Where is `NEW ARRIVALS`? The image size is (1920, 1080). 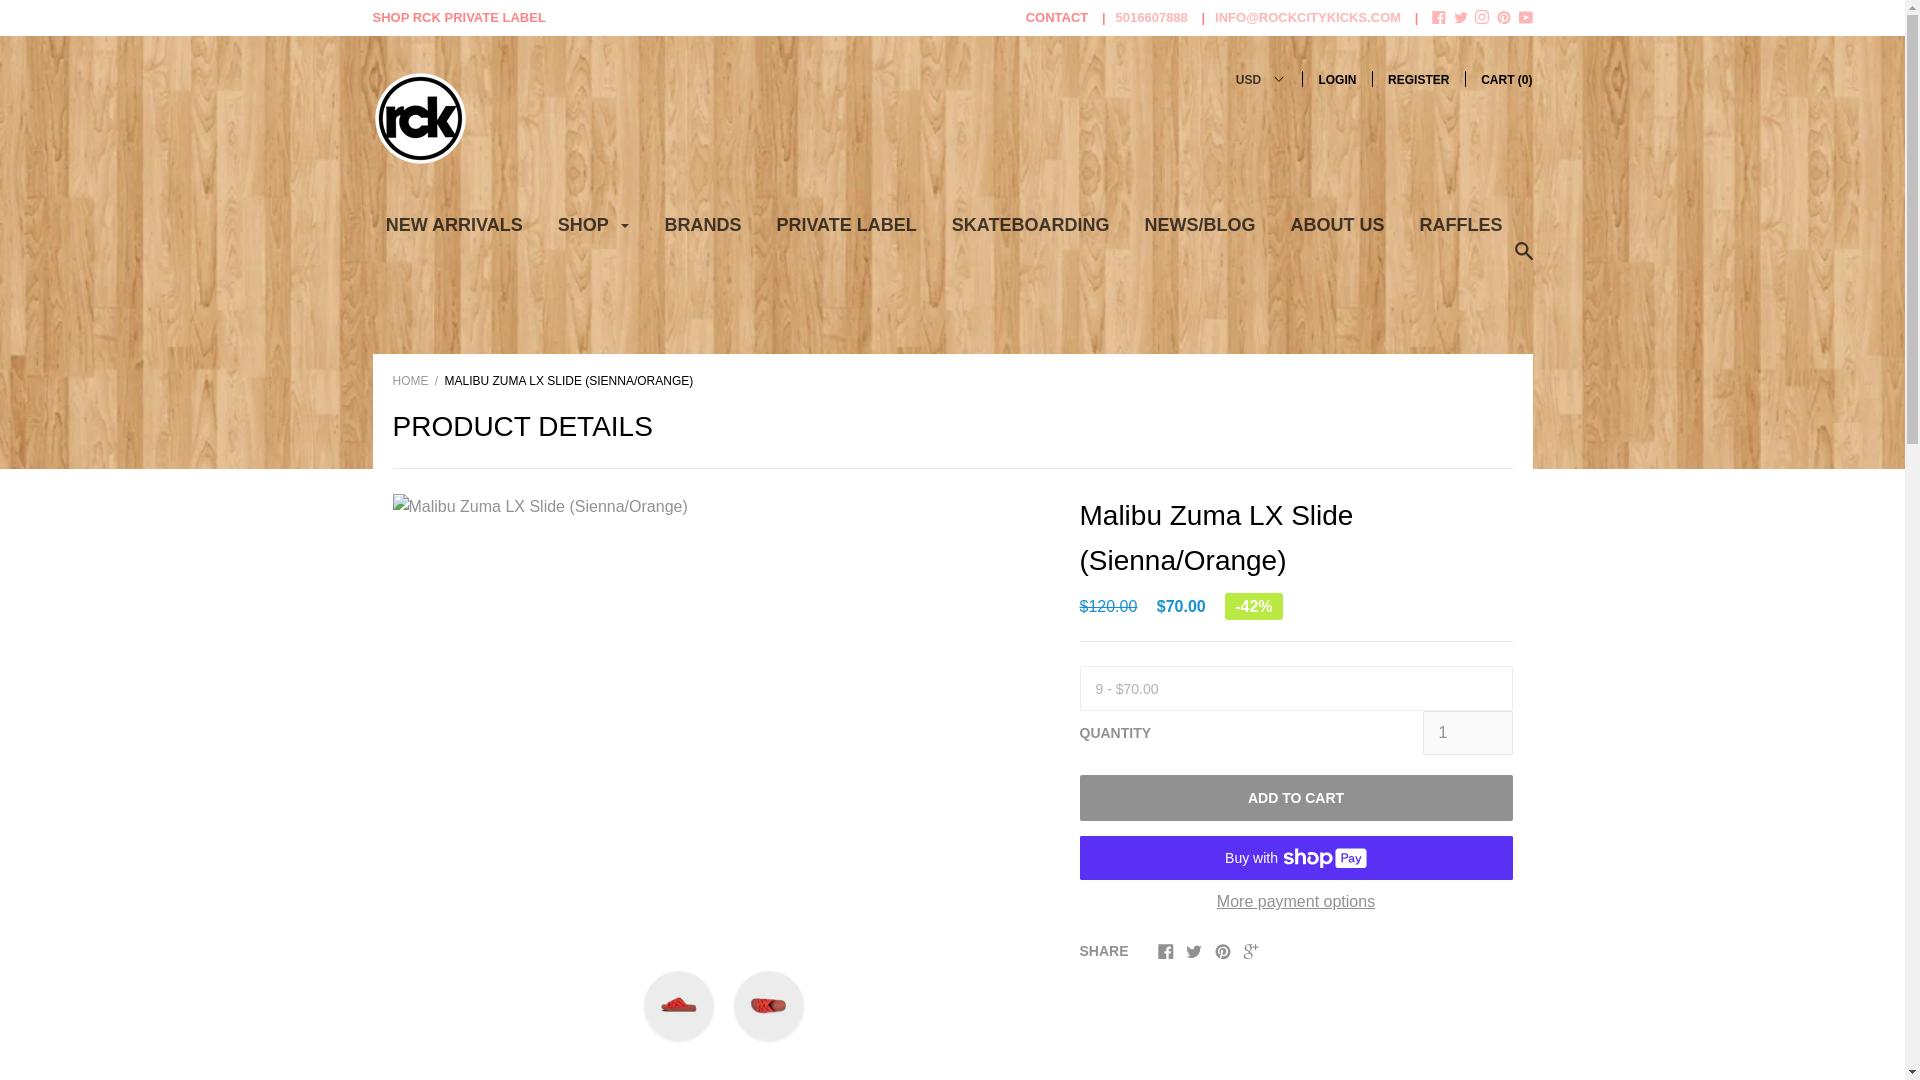 NEW ARRIVALS is located at coordinates (454, 232).